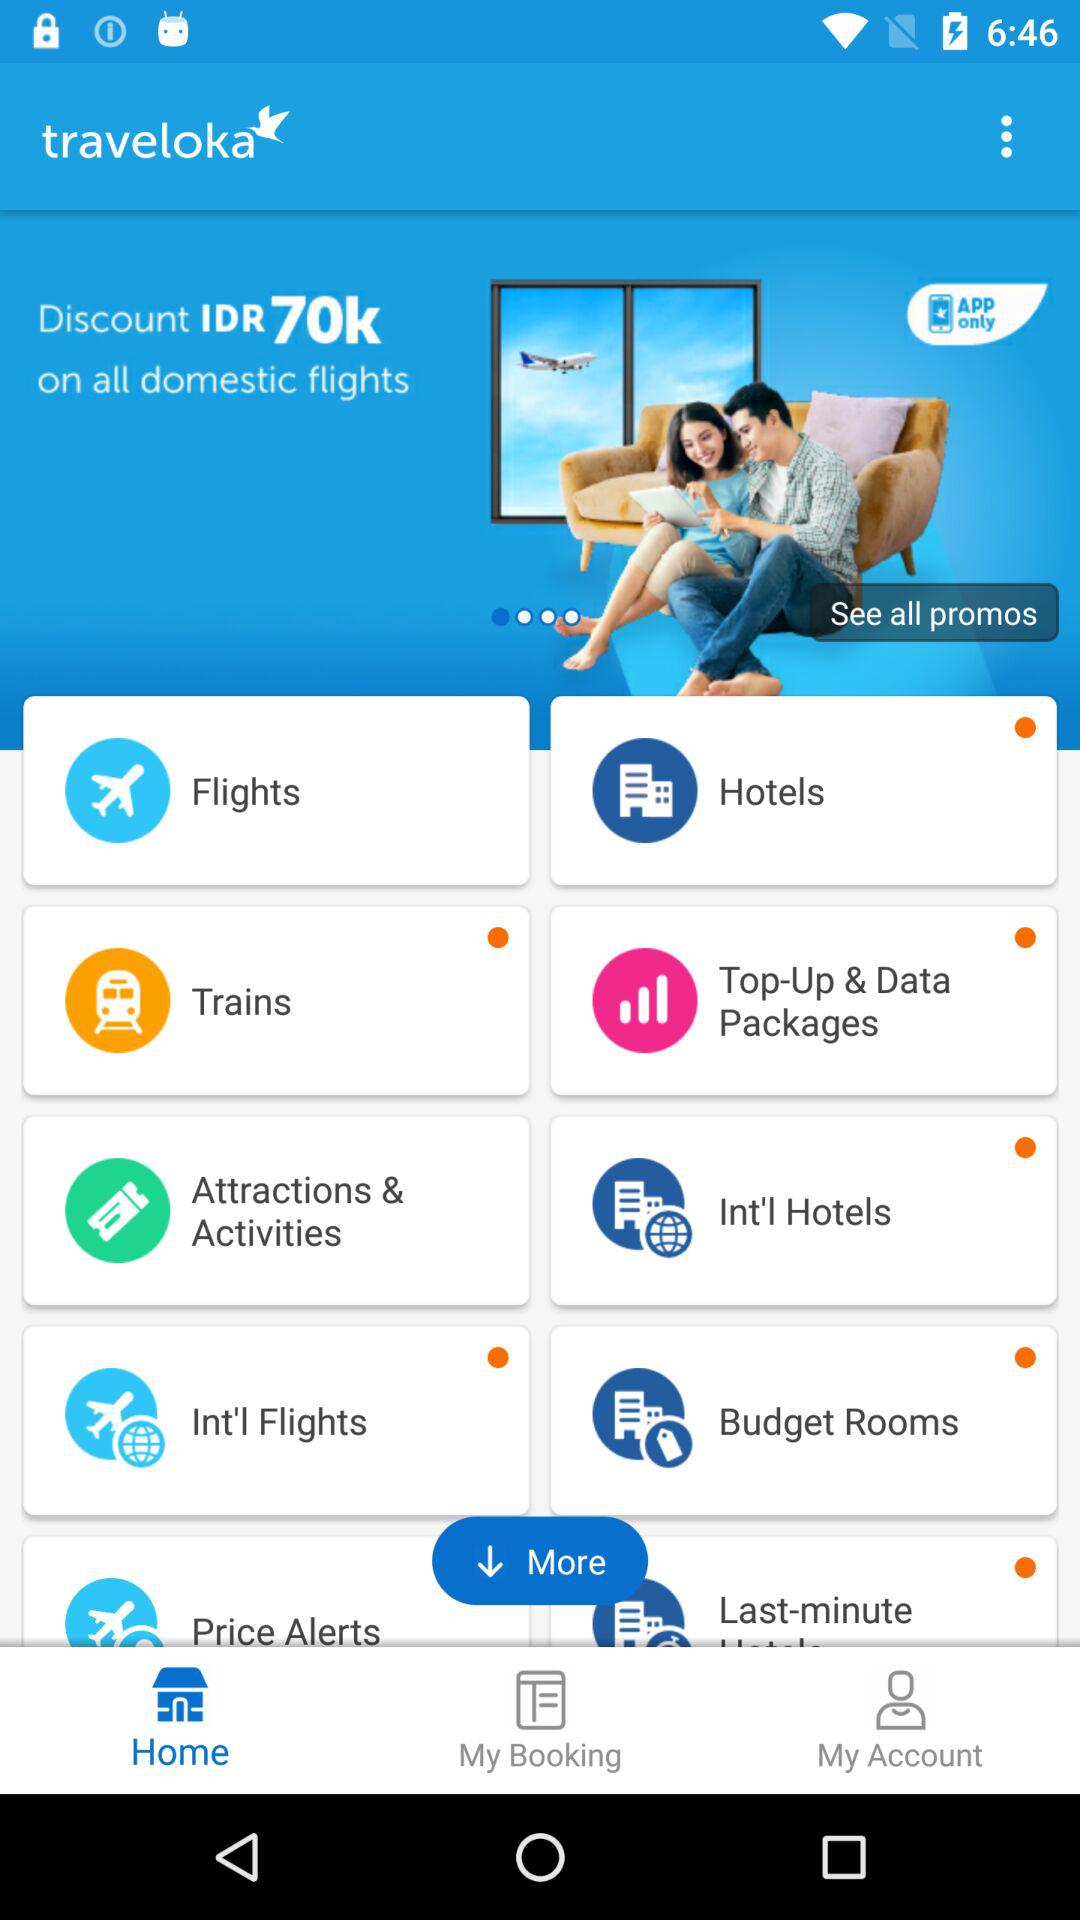 This screenshot has width=1080, height=1920. I want to click on press the see all promos item, so click(934, 612).